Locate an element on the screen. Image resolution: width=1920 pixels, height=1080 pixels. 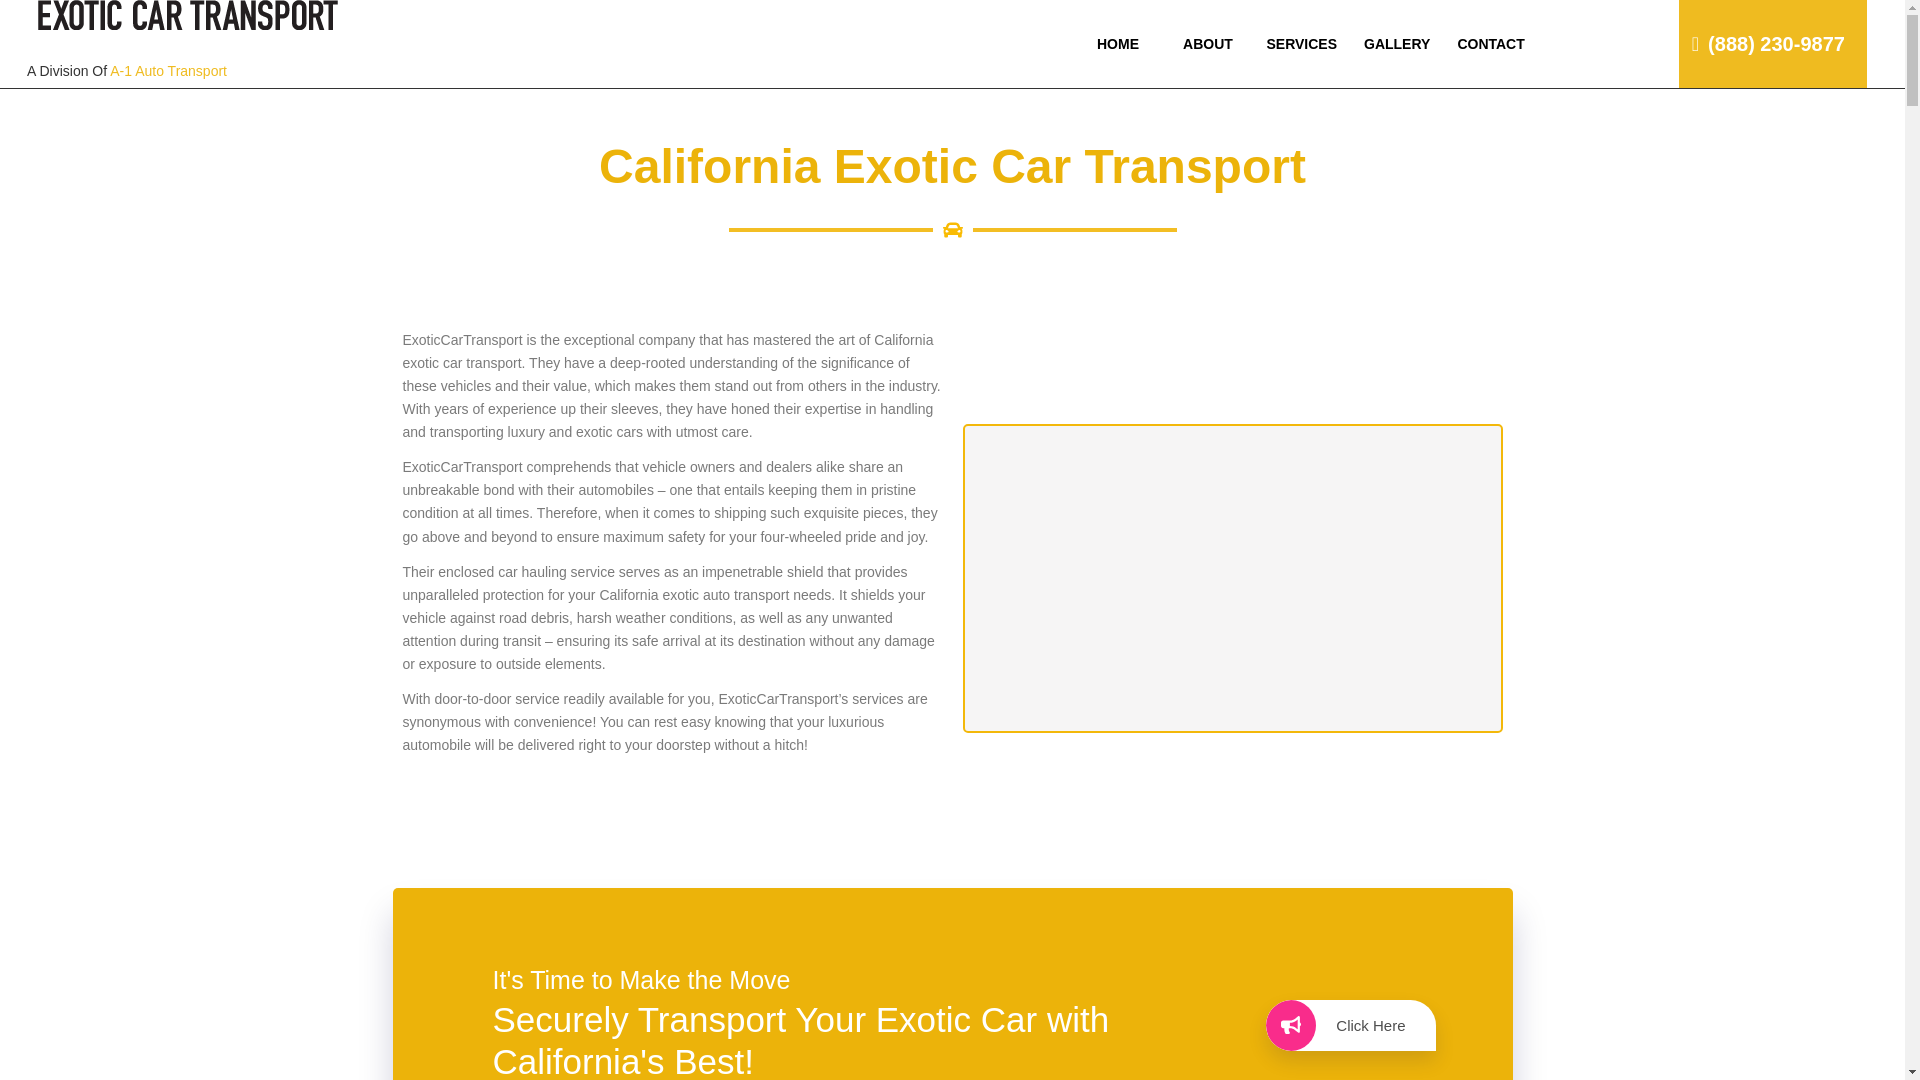
GET A QUOTE is located at coordinates (1678, 88).